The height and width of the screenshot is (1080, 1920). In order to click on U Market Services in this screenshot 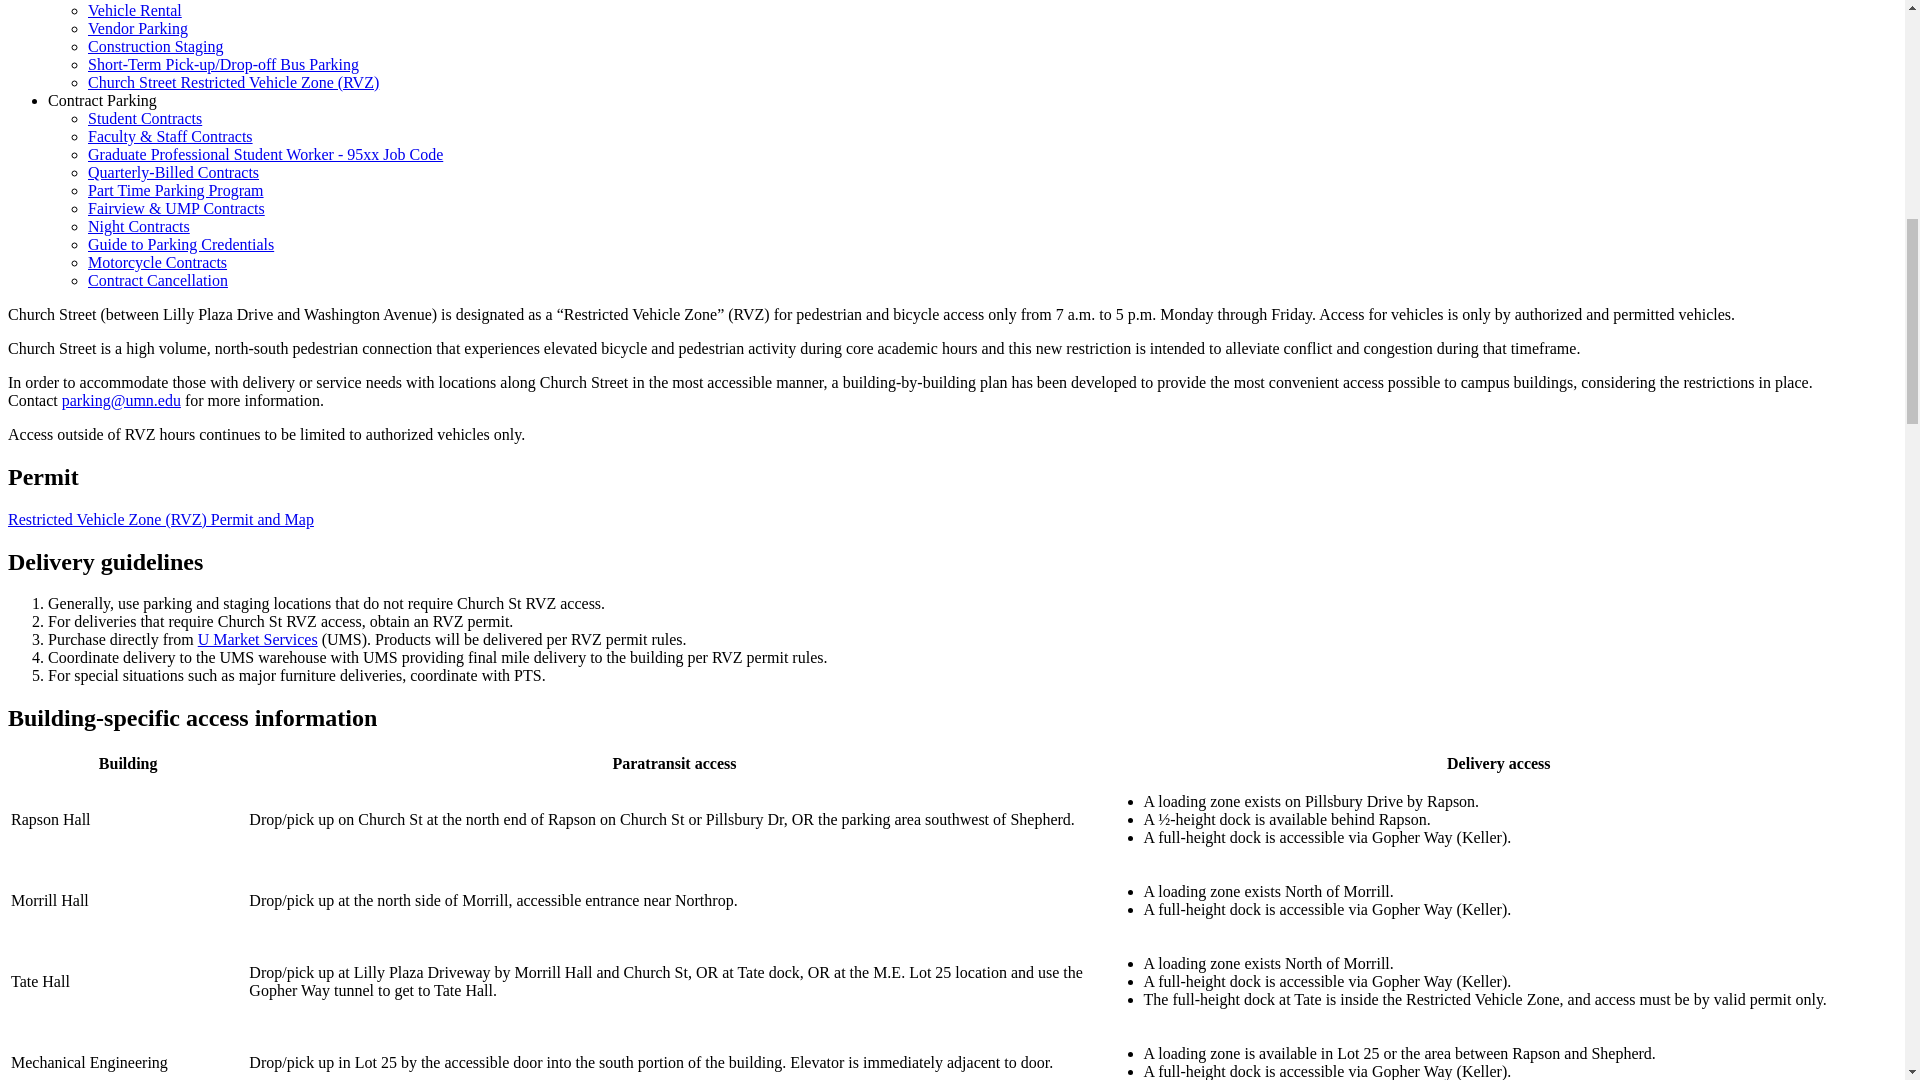, I will do `click(258, 639)`.